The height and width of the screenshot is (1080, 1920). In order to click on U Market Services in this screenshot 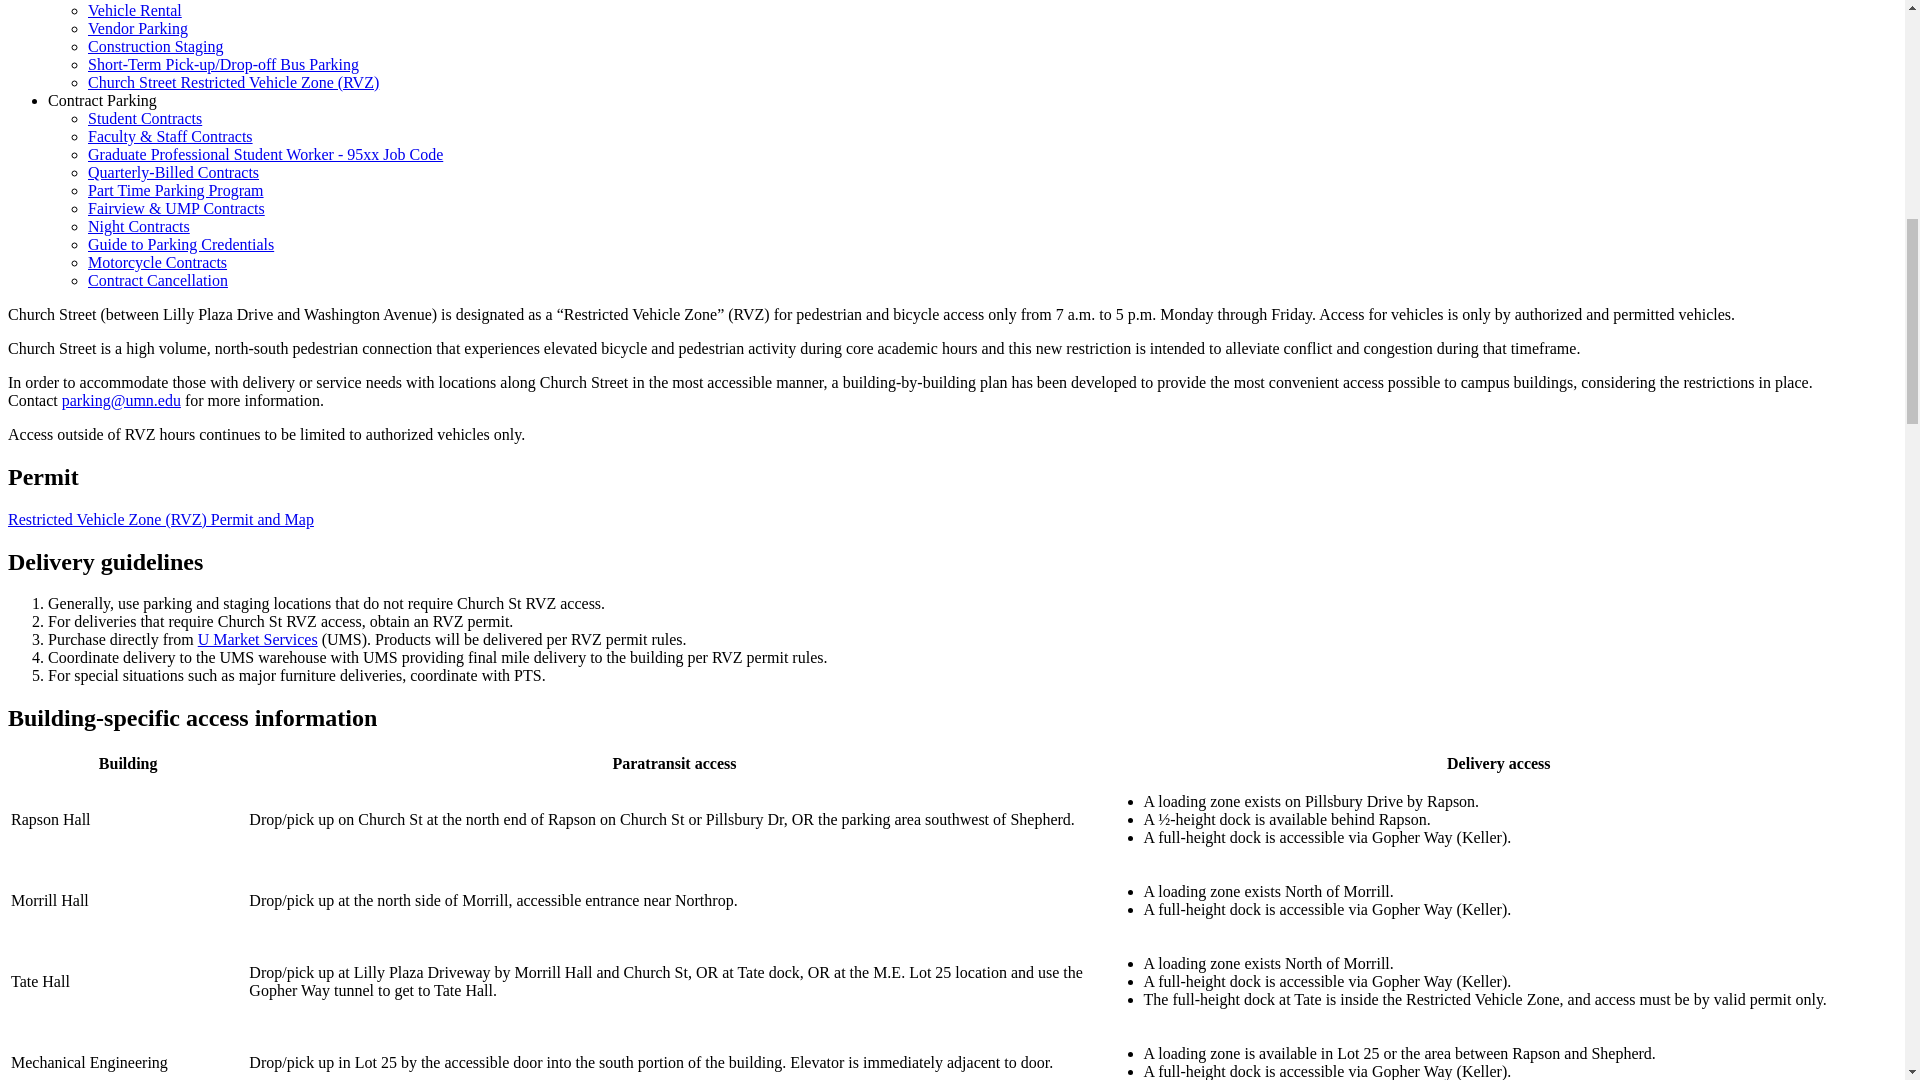, I will do `click(258, 639)`.